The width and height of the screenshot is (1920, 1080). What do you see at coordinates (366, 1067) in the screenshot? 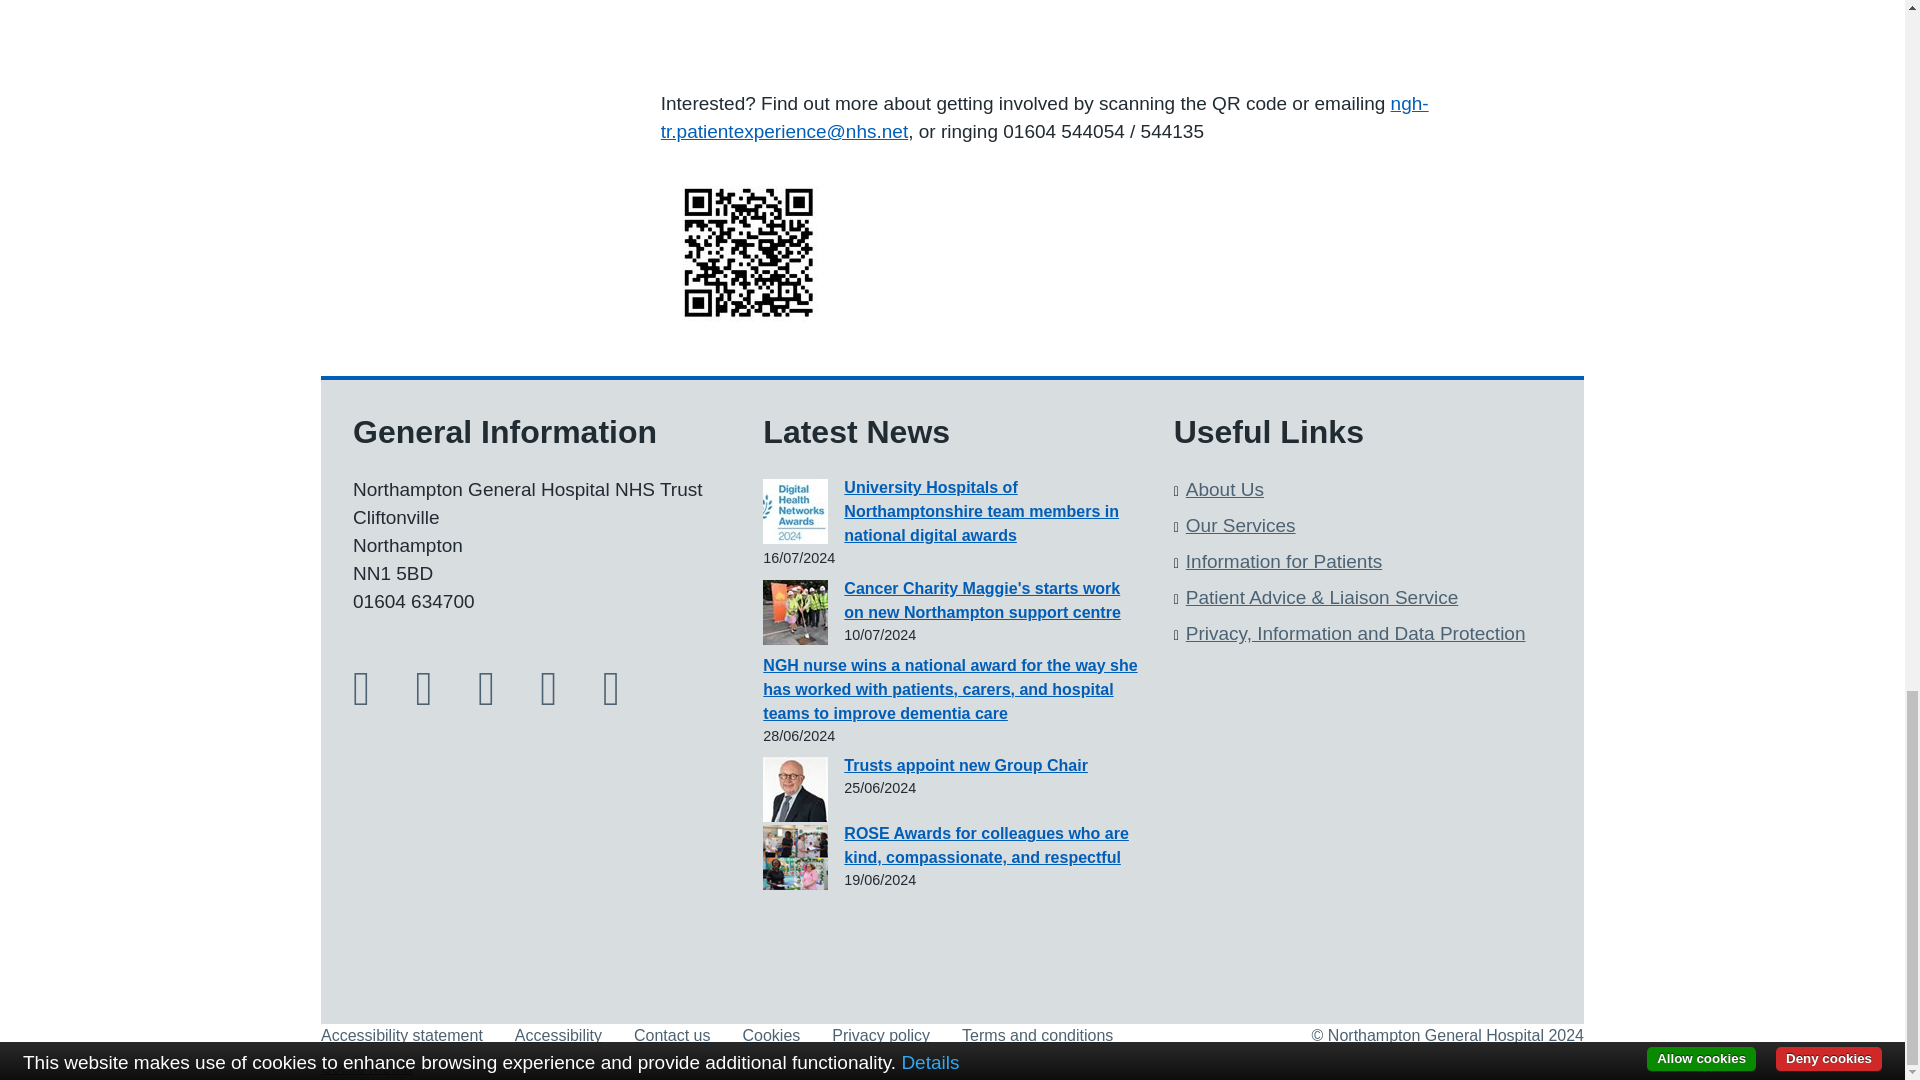
I see `Social Media` at bounding box center [366, 1067].